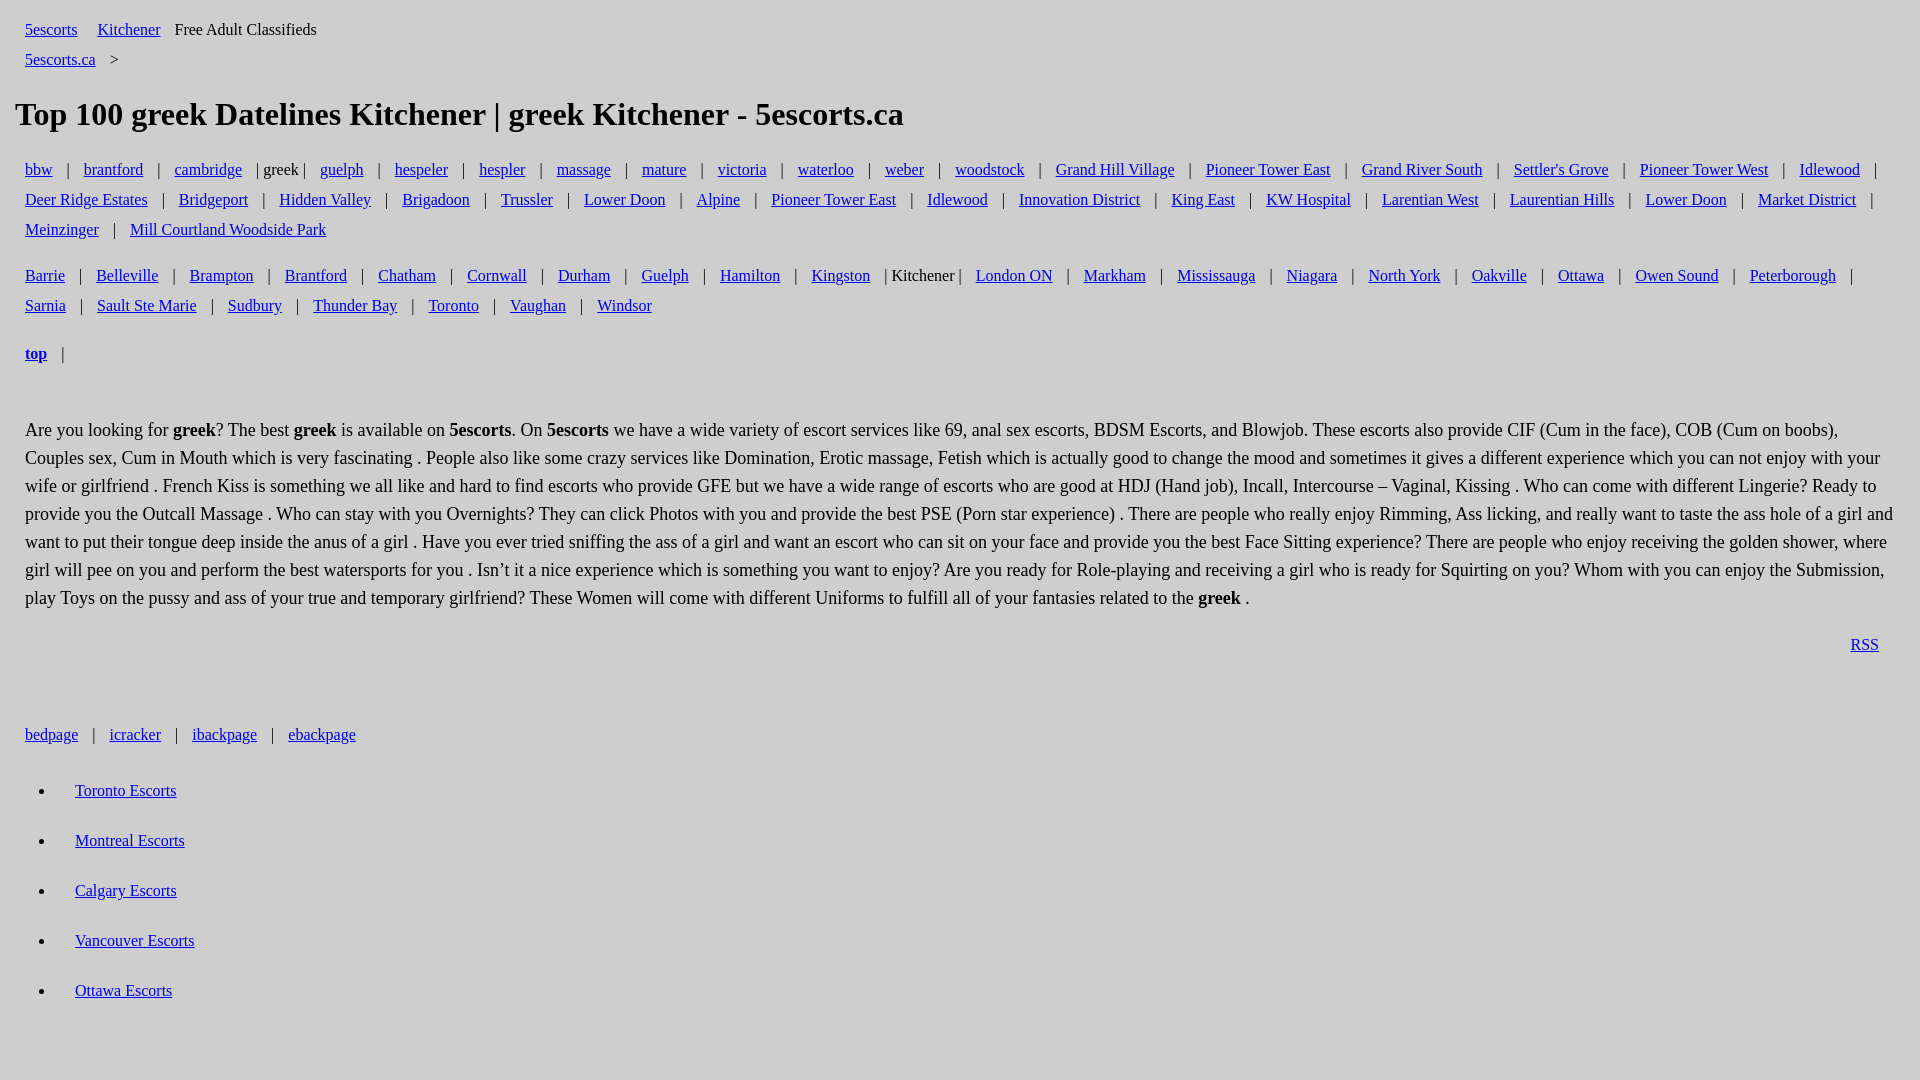 The width and height of the screenshot is (1920, 1080). I want to click on Hidden Valley, so click(325, 200).